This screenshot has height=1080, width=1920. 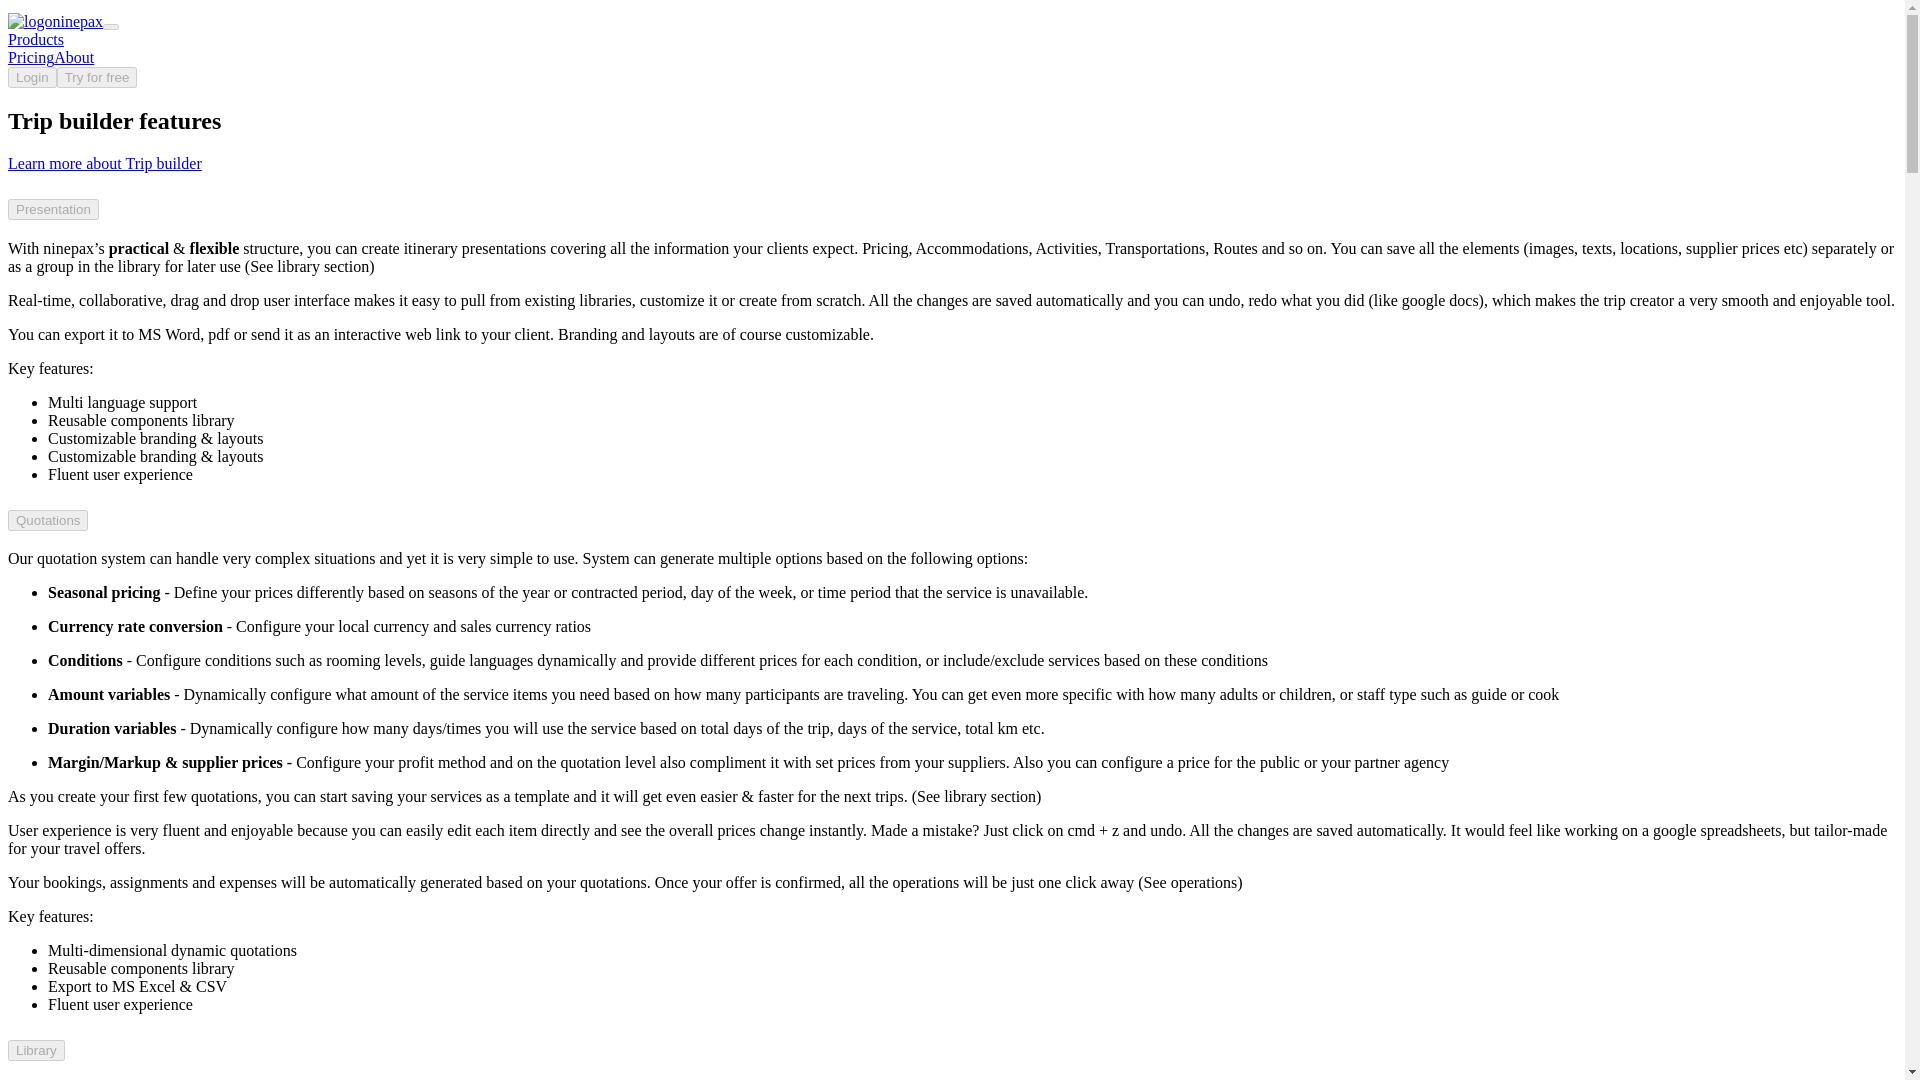 I want to click on ninepax, so click(x=55, y=21).